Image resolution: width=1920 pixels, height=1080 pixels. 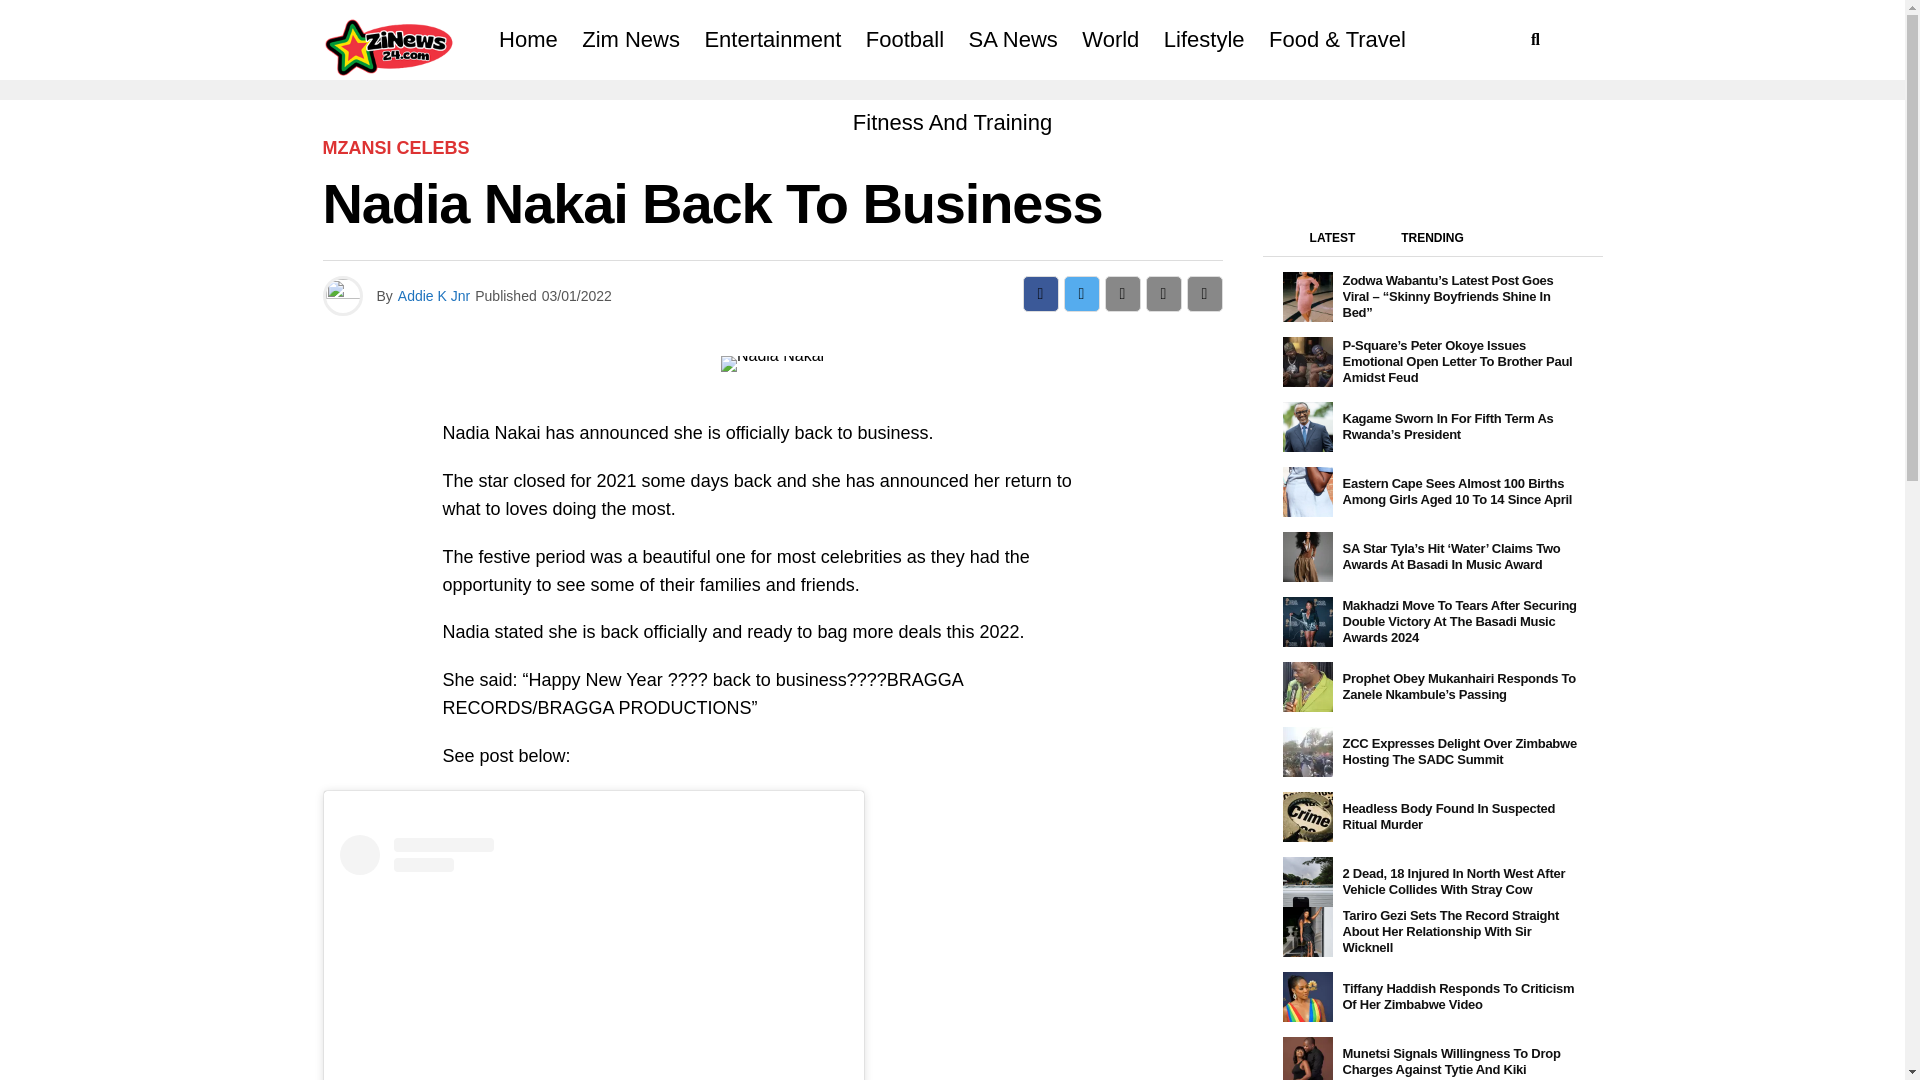 I want to click on World, so click(x=1110, y=40).